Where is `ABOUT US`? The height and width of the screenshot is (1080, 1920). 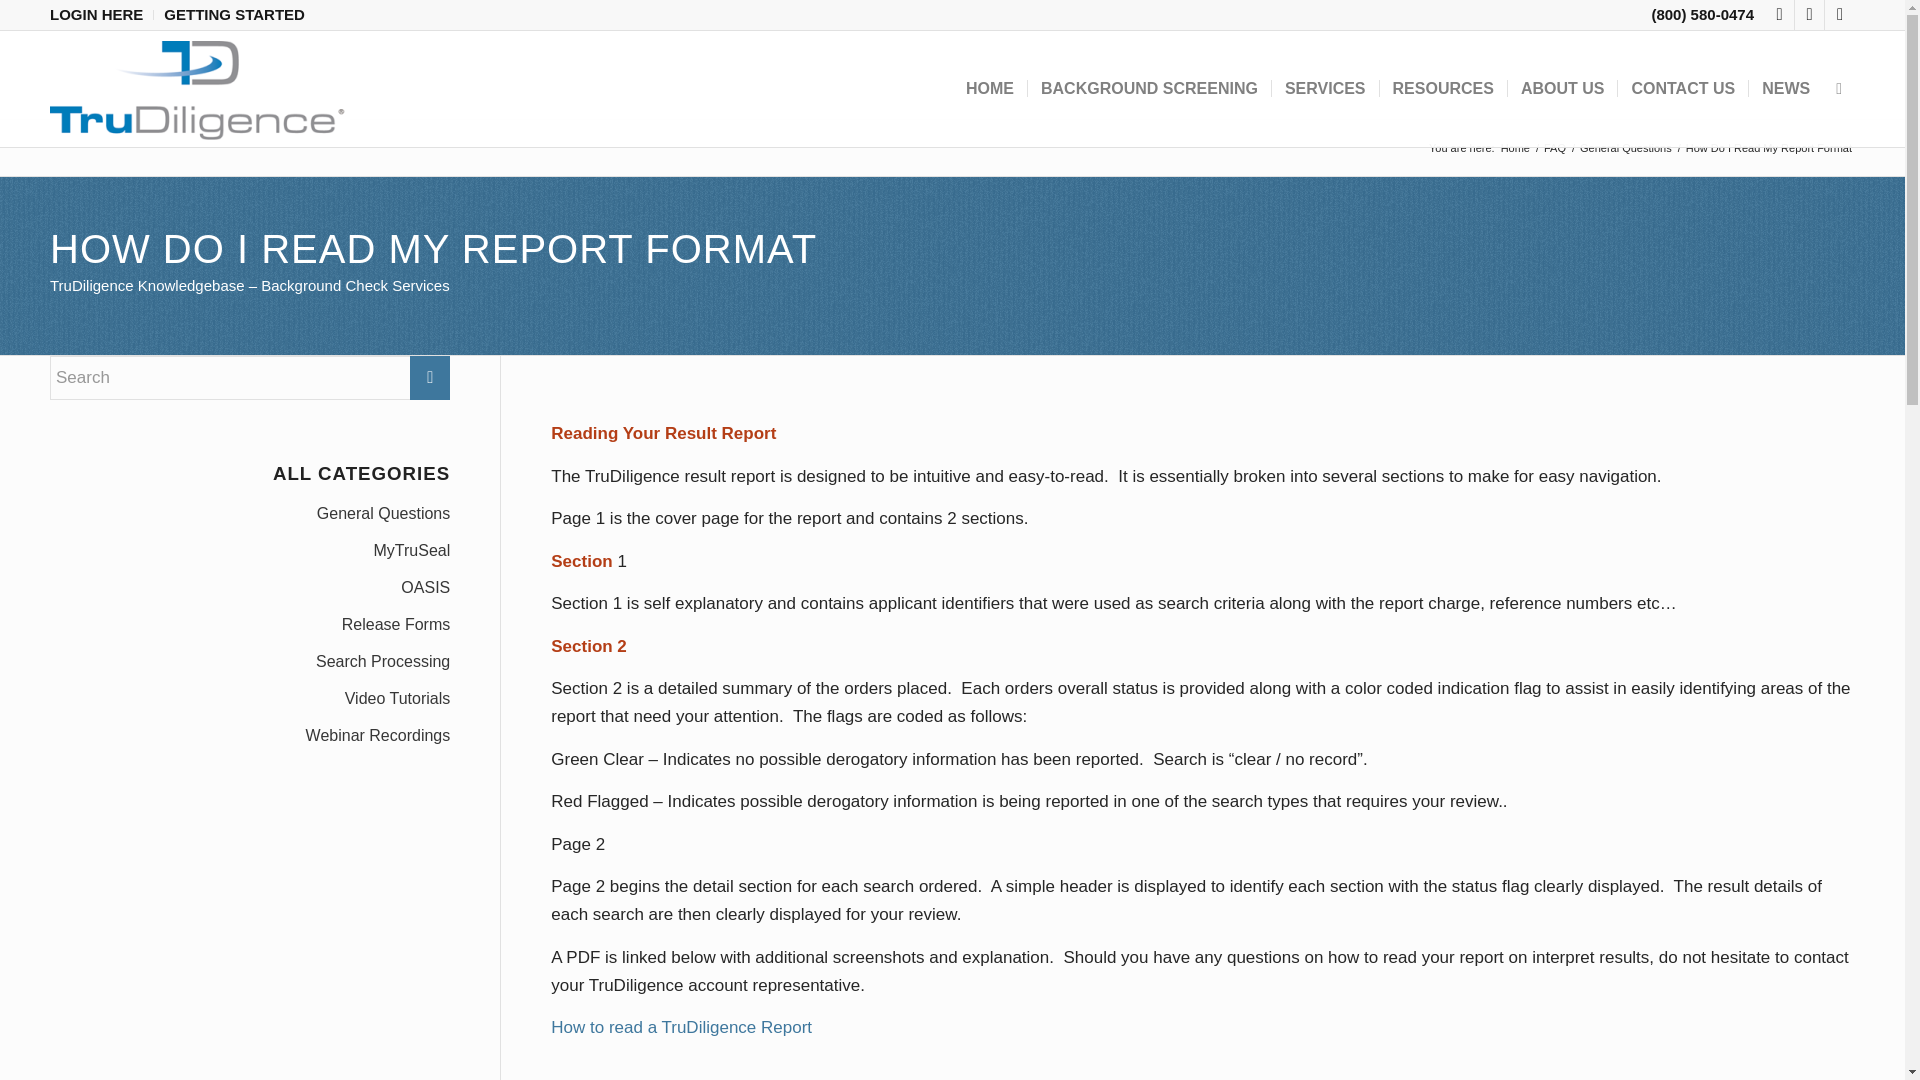 ABOUT US is located at coordinates (1562, 88).